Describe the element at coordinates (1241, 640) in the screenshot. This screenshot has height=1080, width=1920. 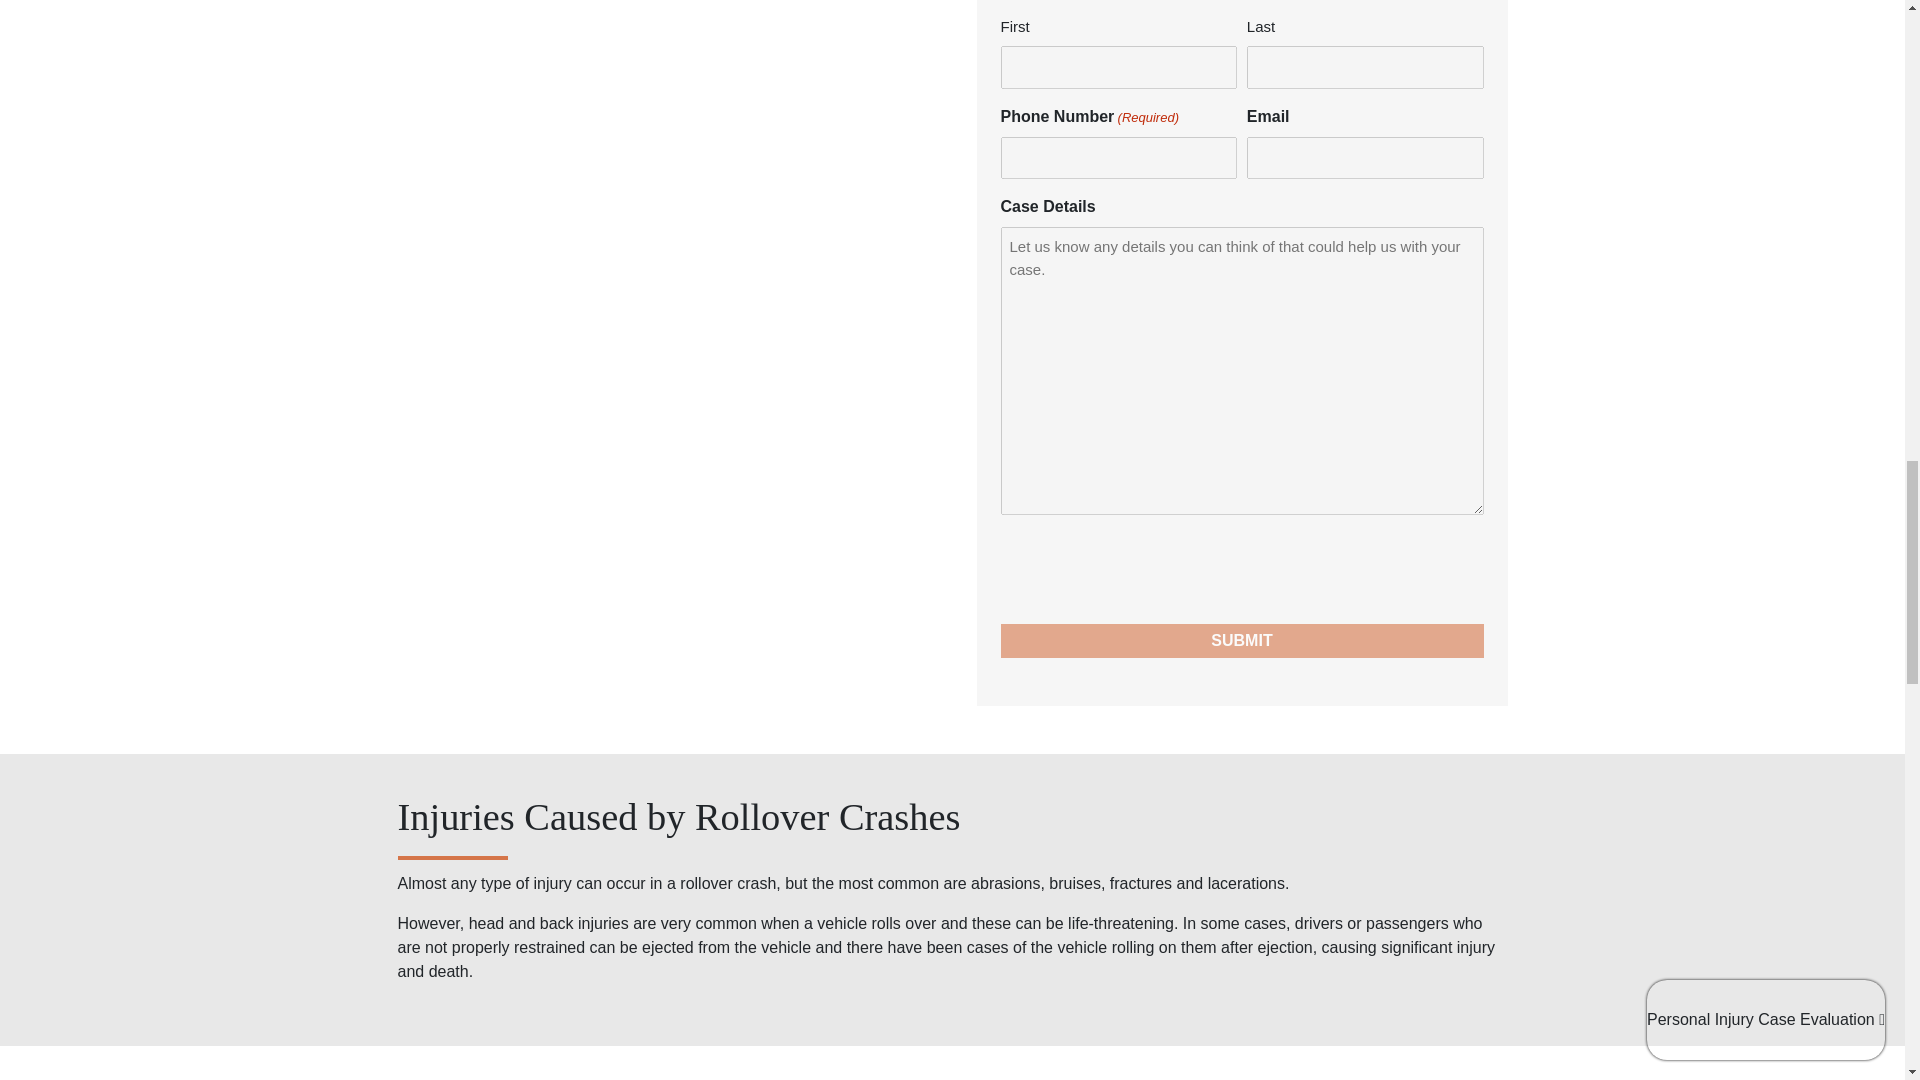
I see `Submit` at that location.